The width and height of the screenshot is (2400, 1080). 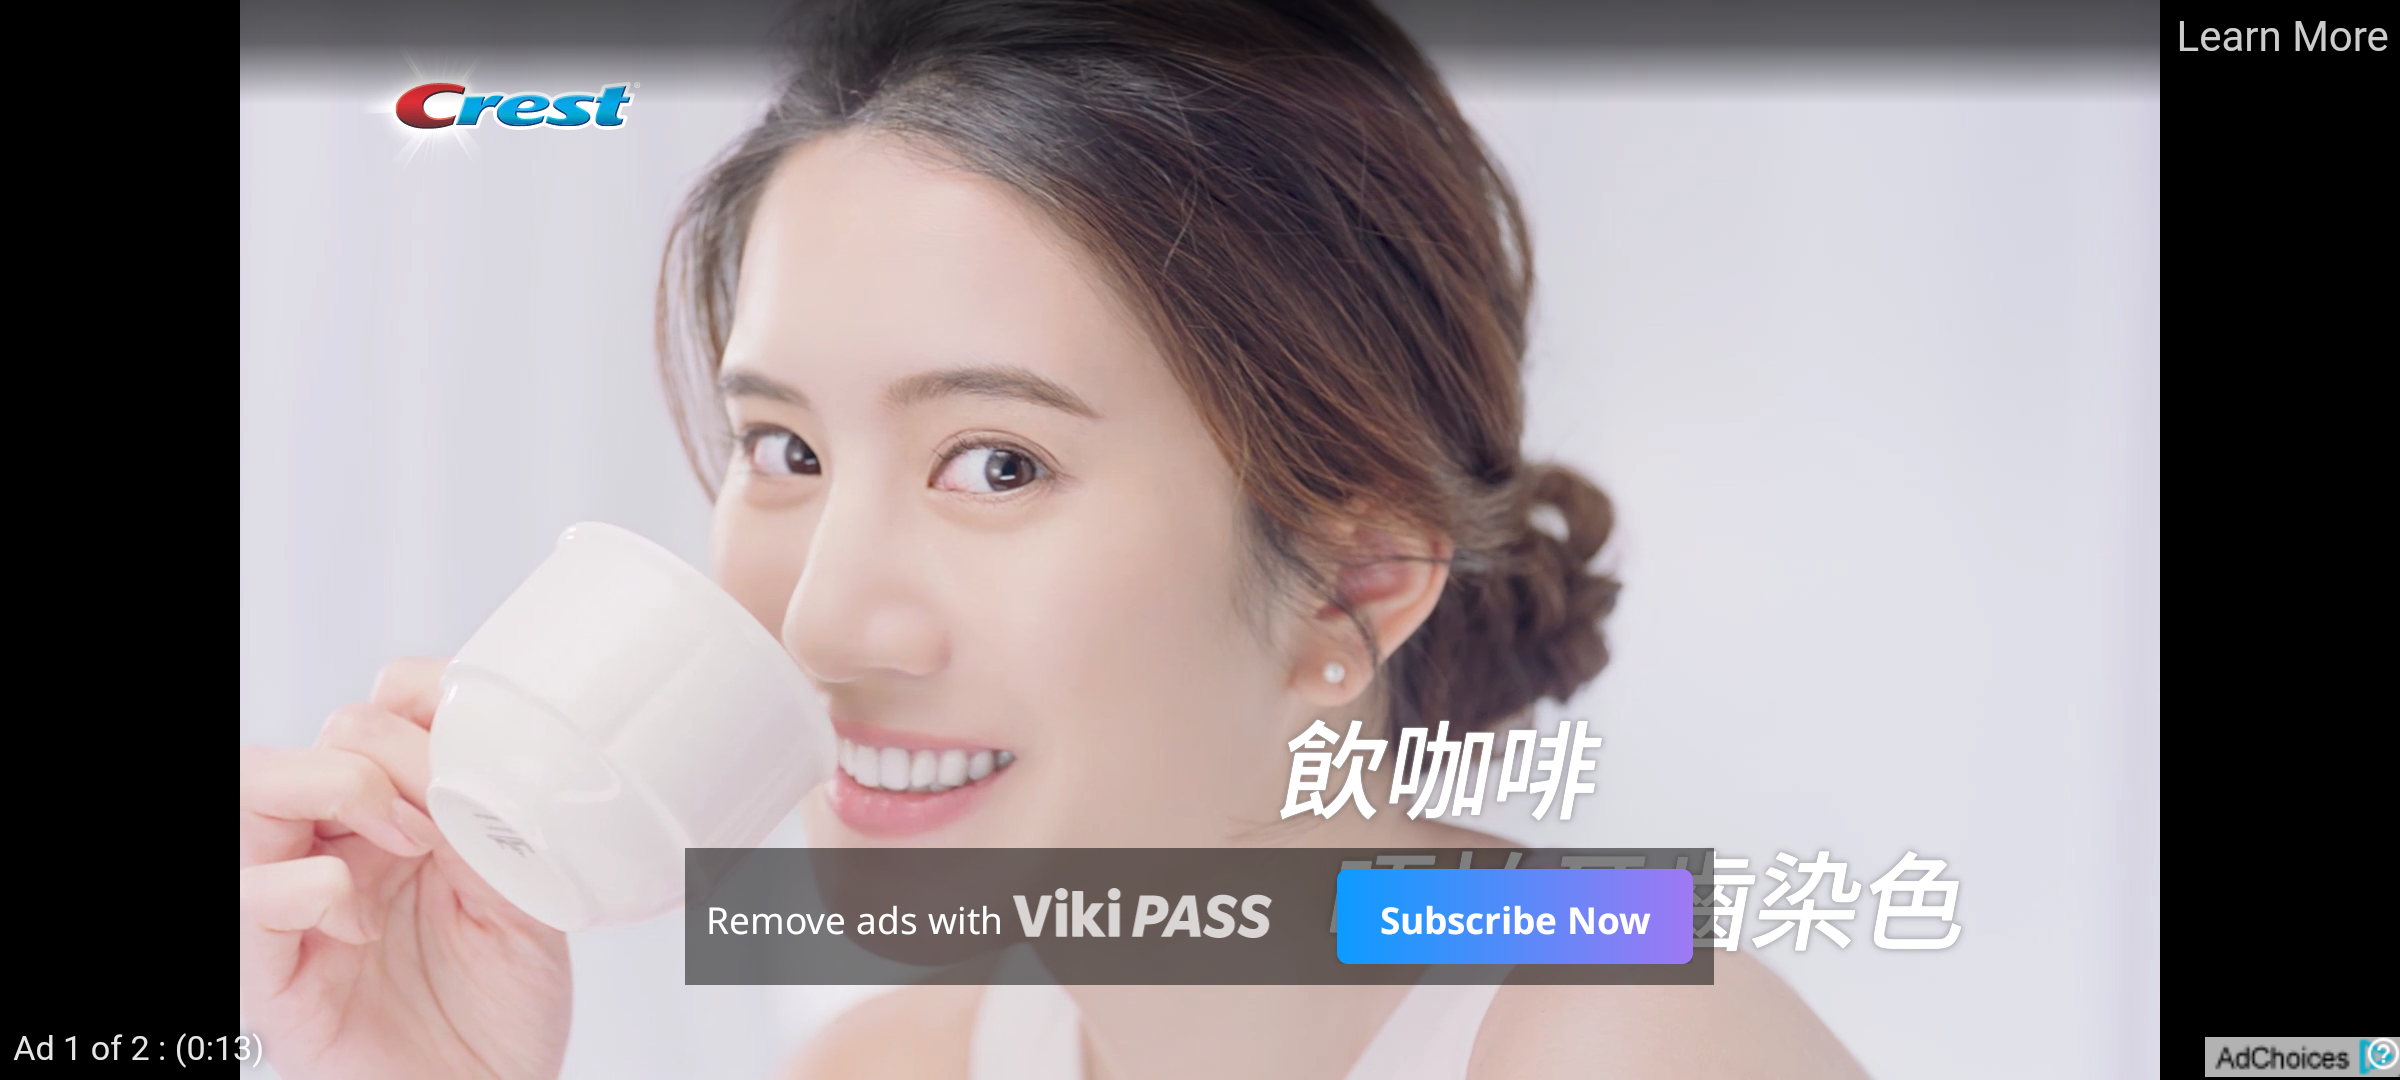 What do you see at coordinates (139, 1046) in the screenshot?
I see `Ad 1 of 2 : (0:13)` at bounding box center [139, 1046].